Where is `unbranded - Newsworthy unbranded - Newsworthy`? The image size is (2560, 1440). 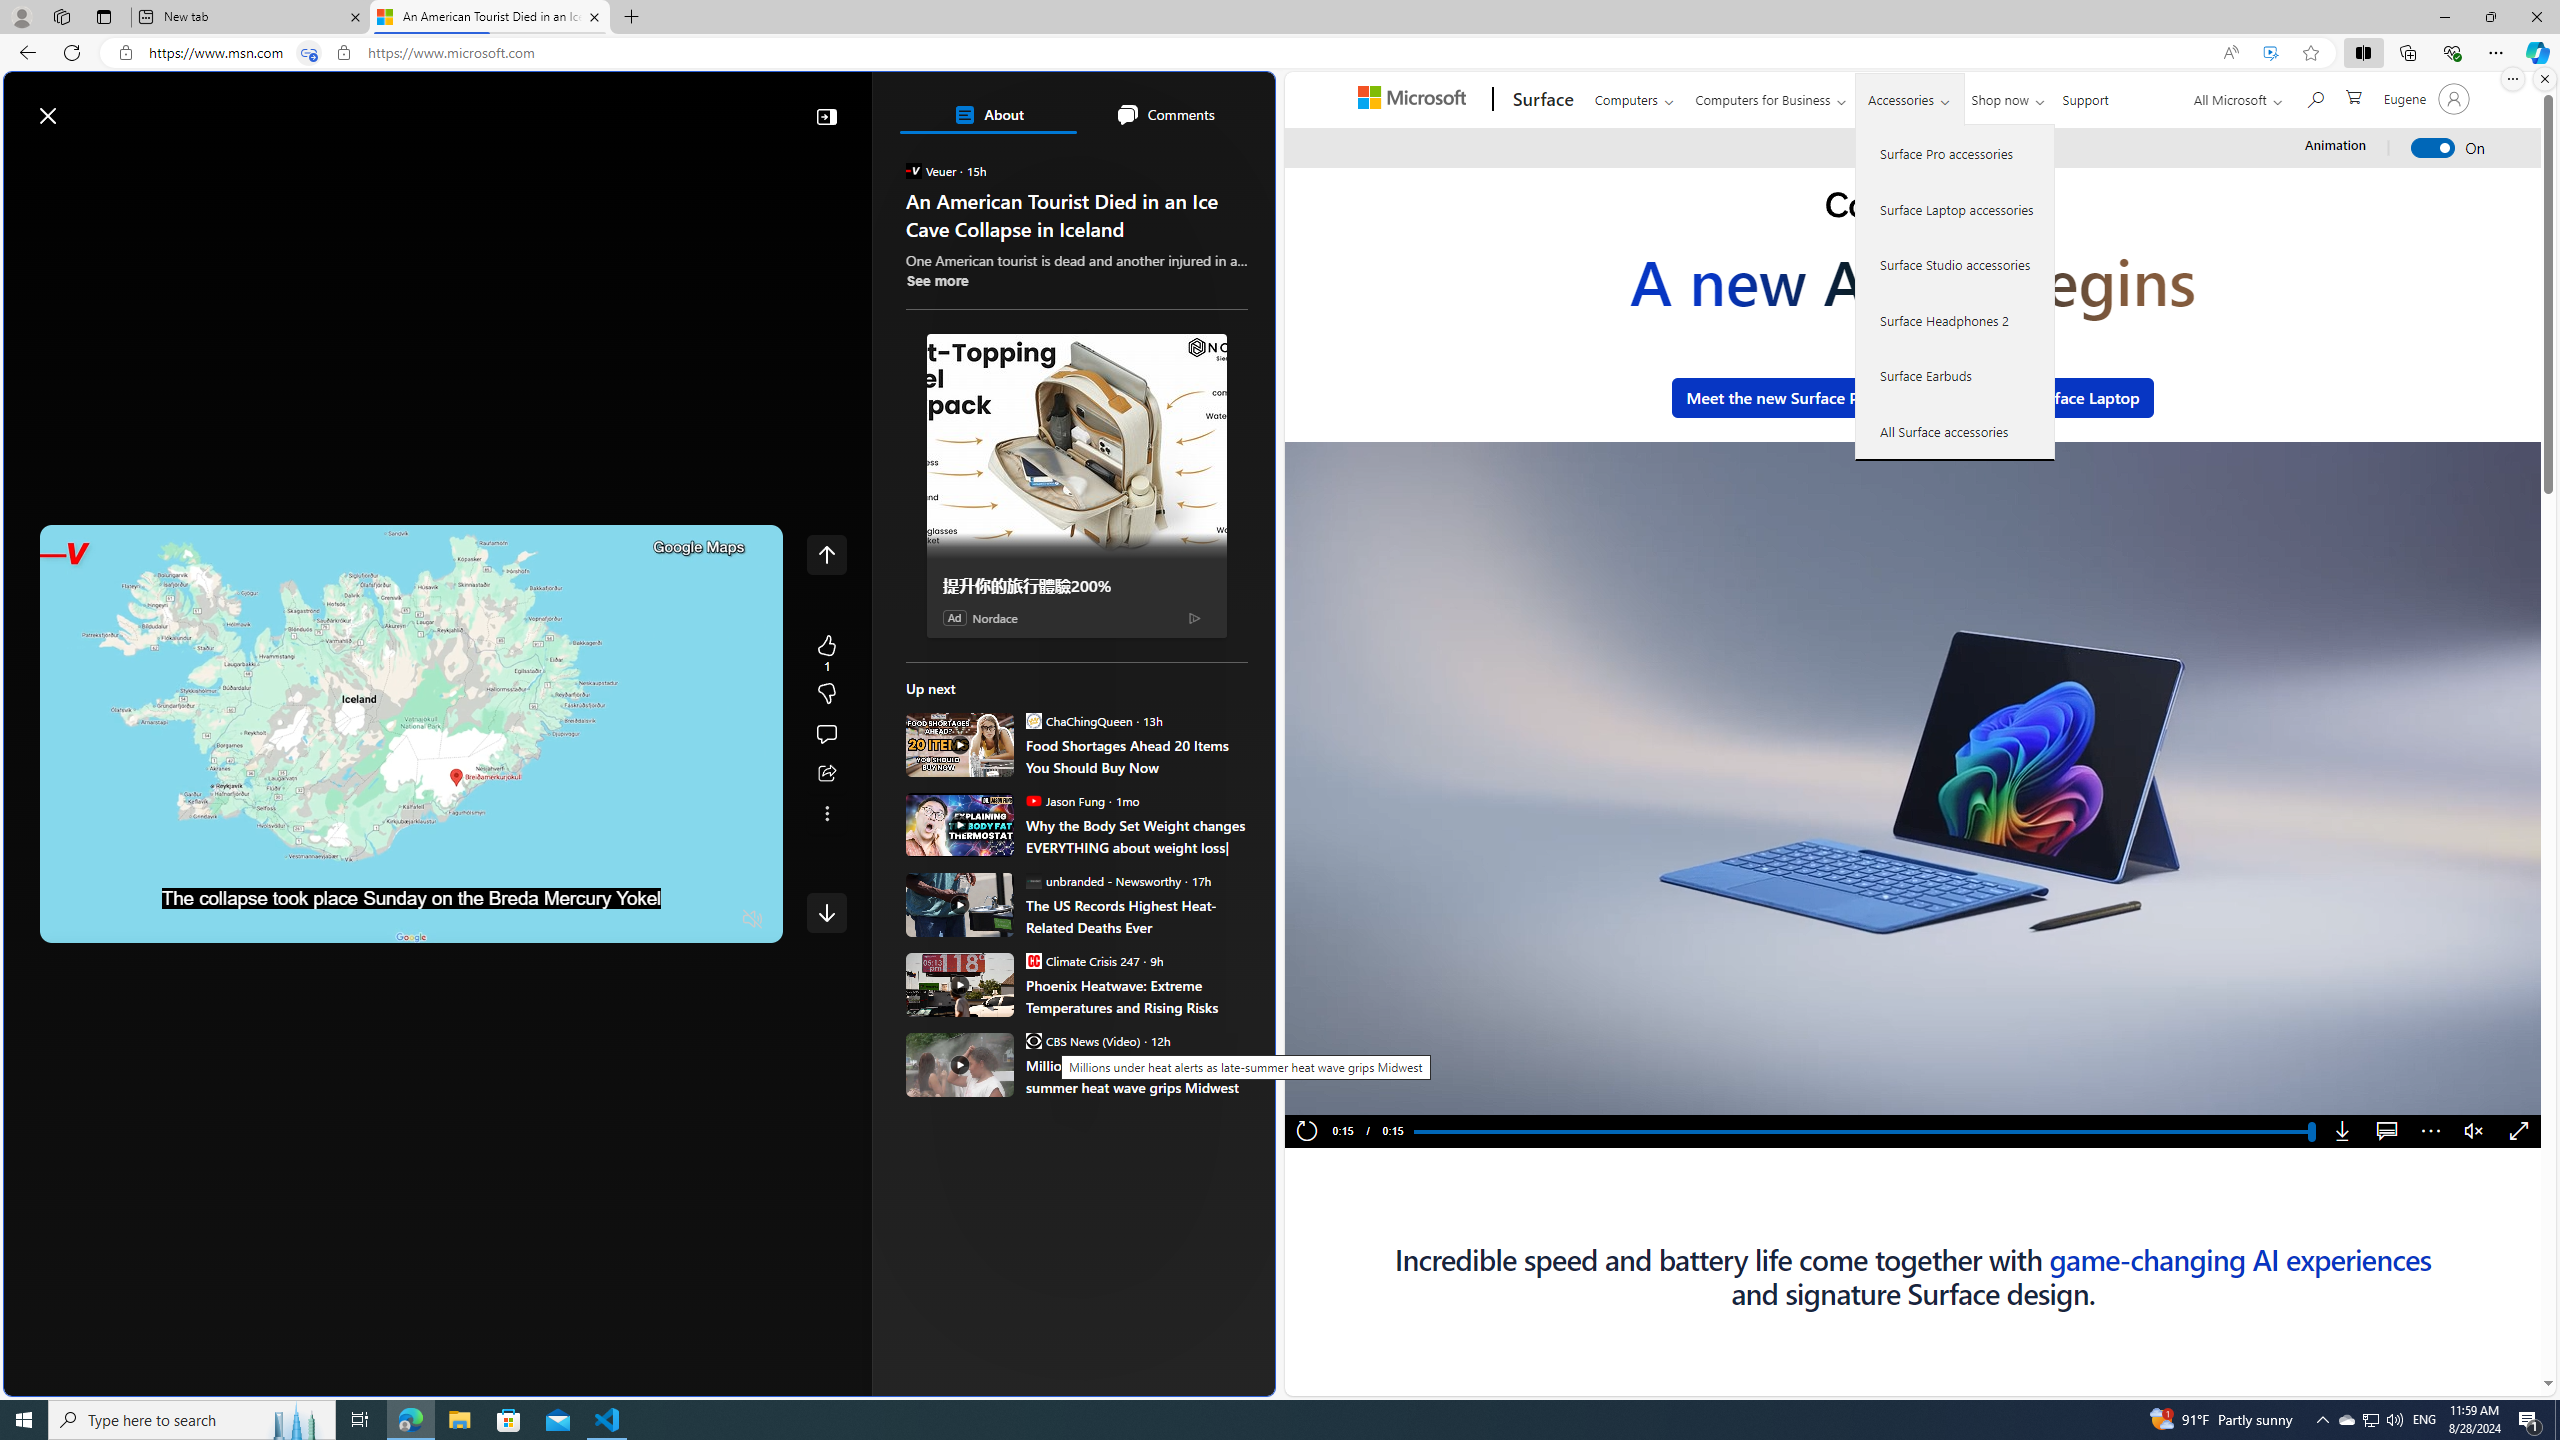 unbranded - Newsworthy unbranded - Newsworthy is located at coordinates (1102, 880).